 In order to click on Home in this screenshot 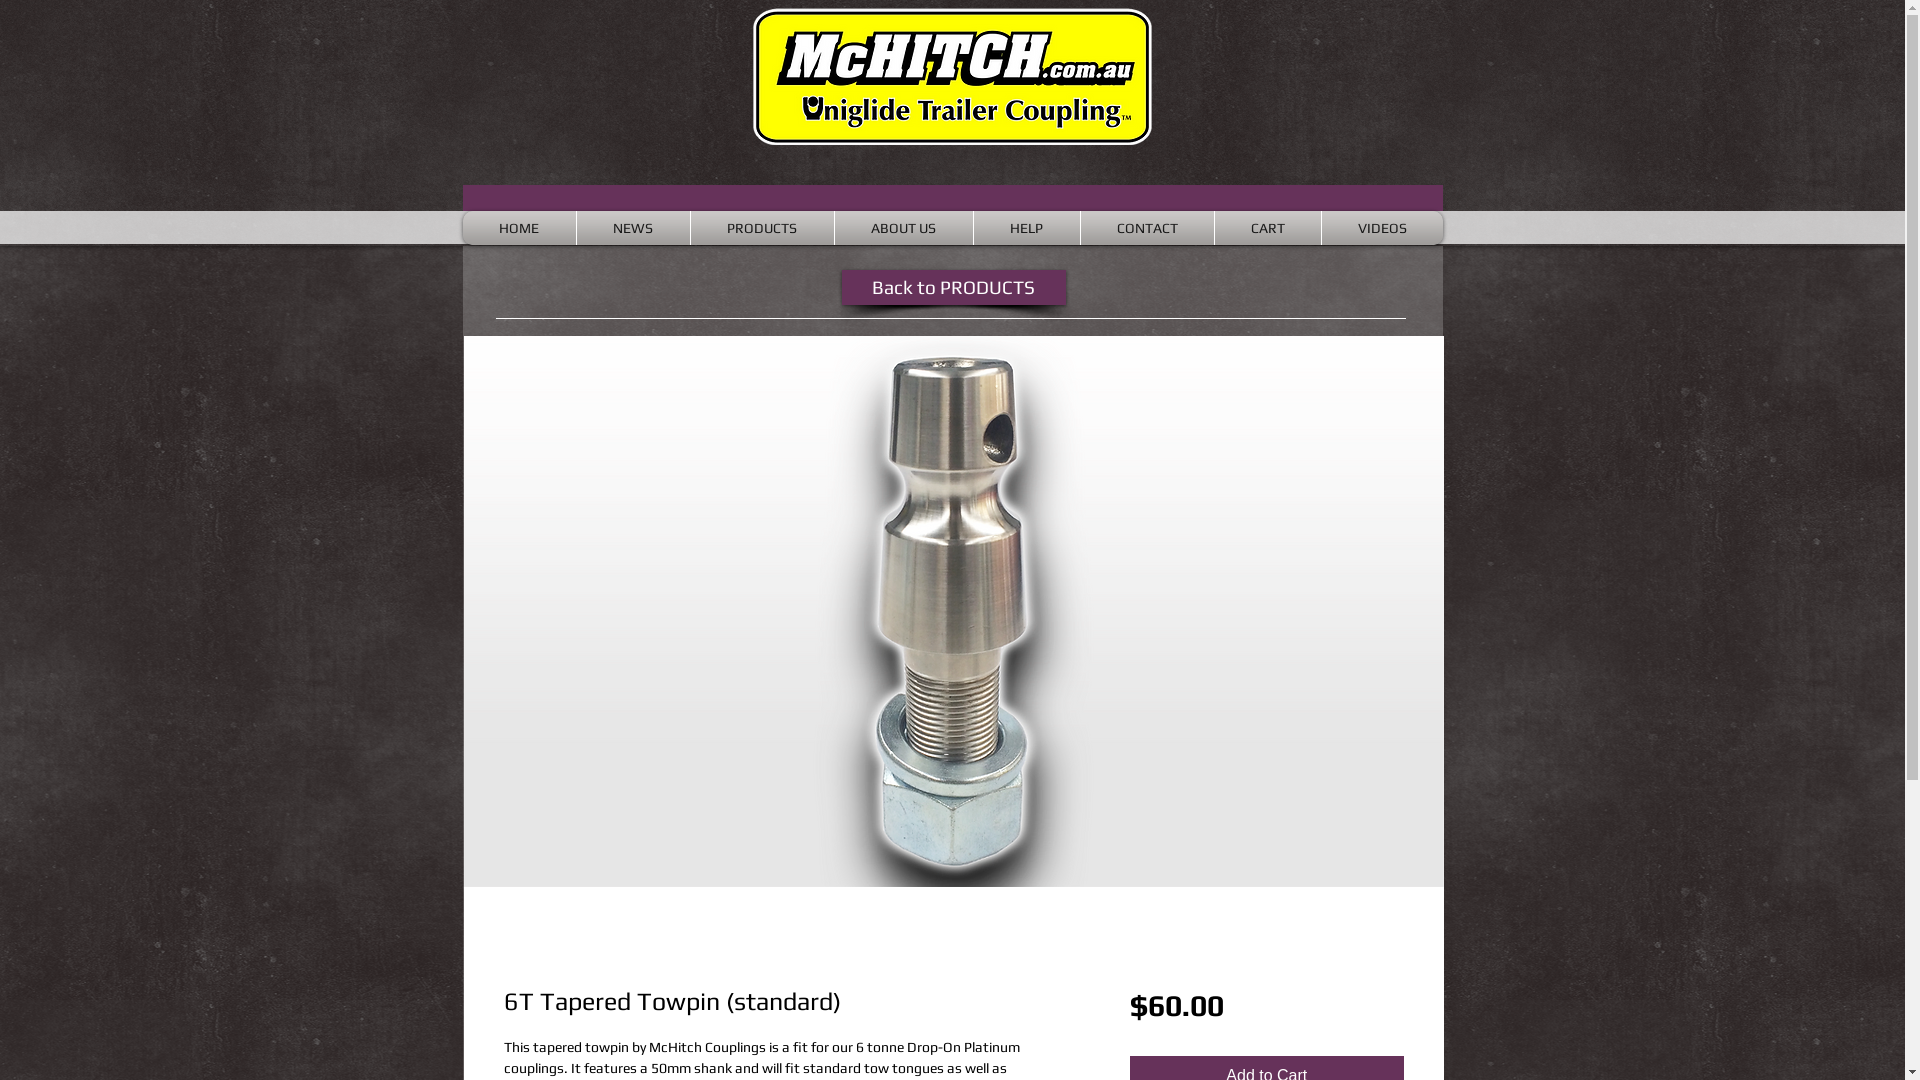, I will do `click(952, 76)`.